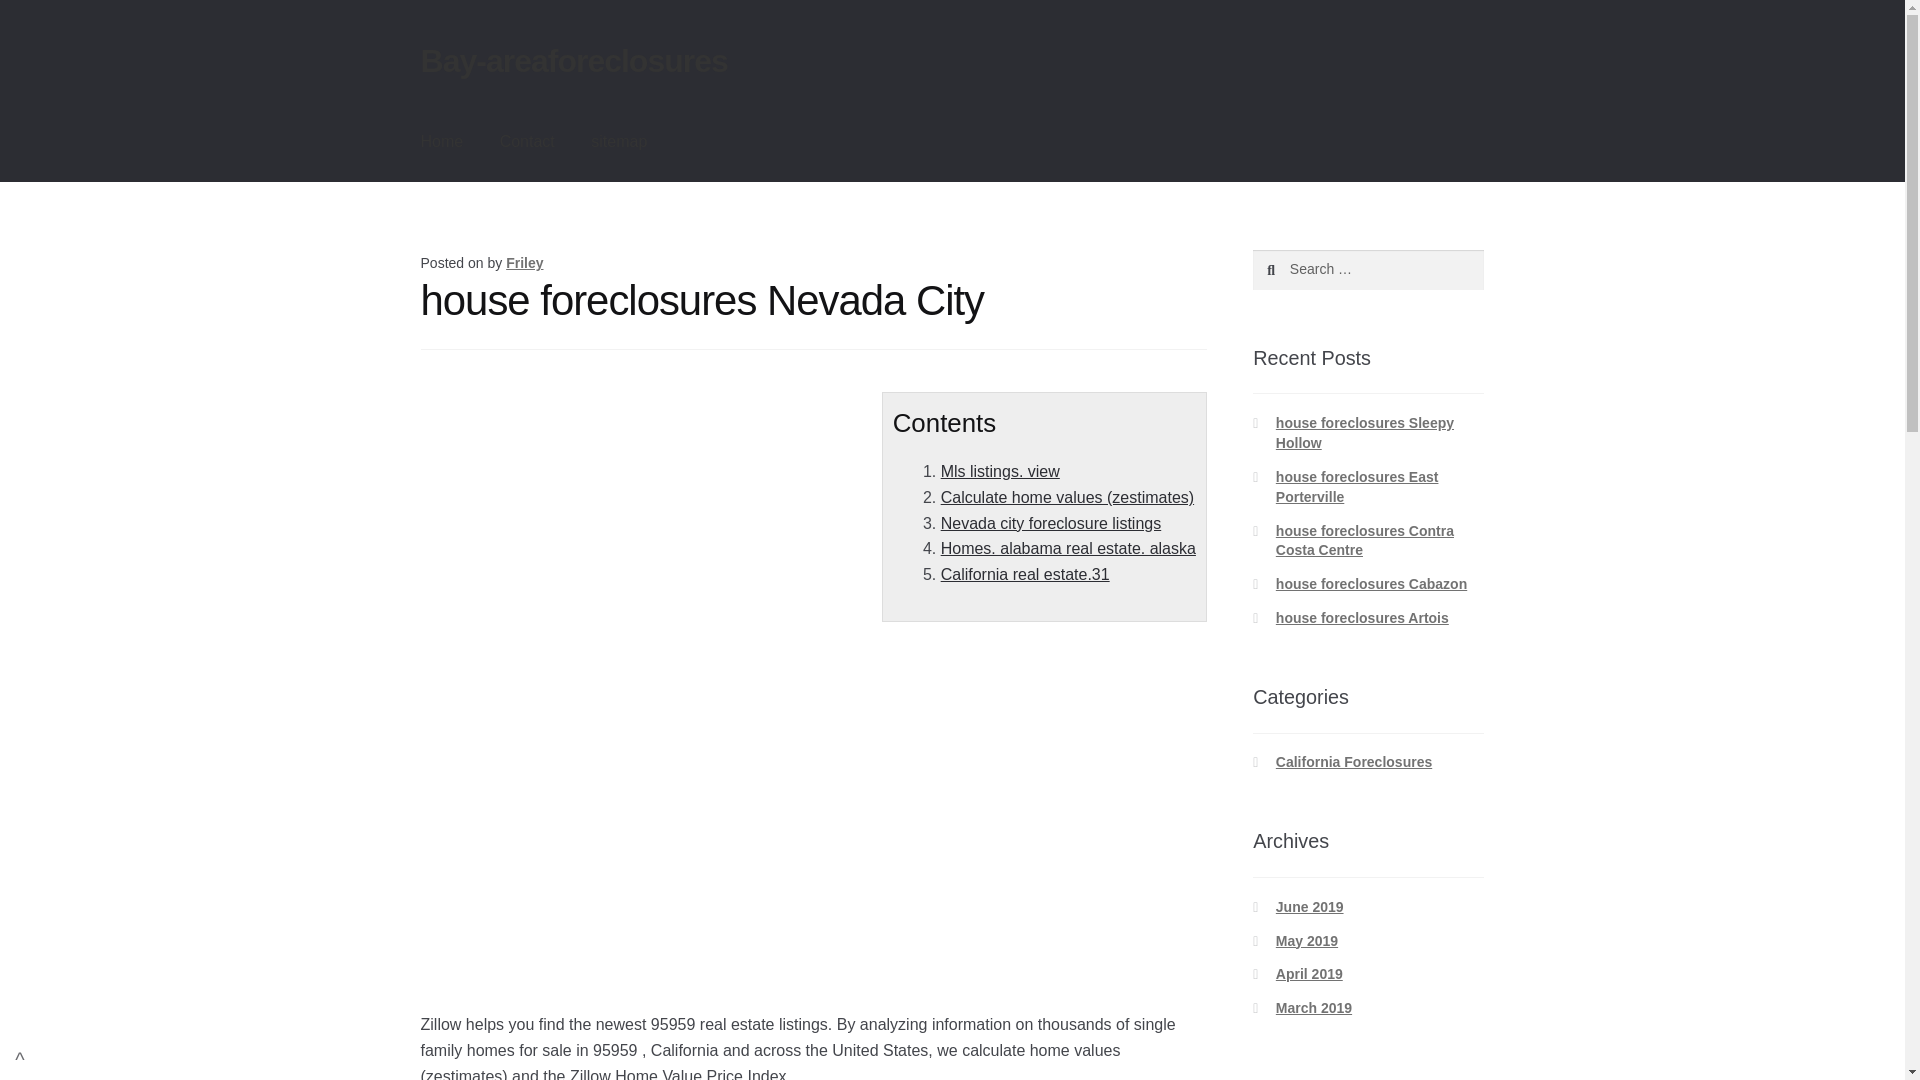 Image resolution: width=1920 pixels, height=1080 pixels. Describe the element at coordinates (1357, 486) in the screenshot. I see `house foreclosures East Porterville` at that location.